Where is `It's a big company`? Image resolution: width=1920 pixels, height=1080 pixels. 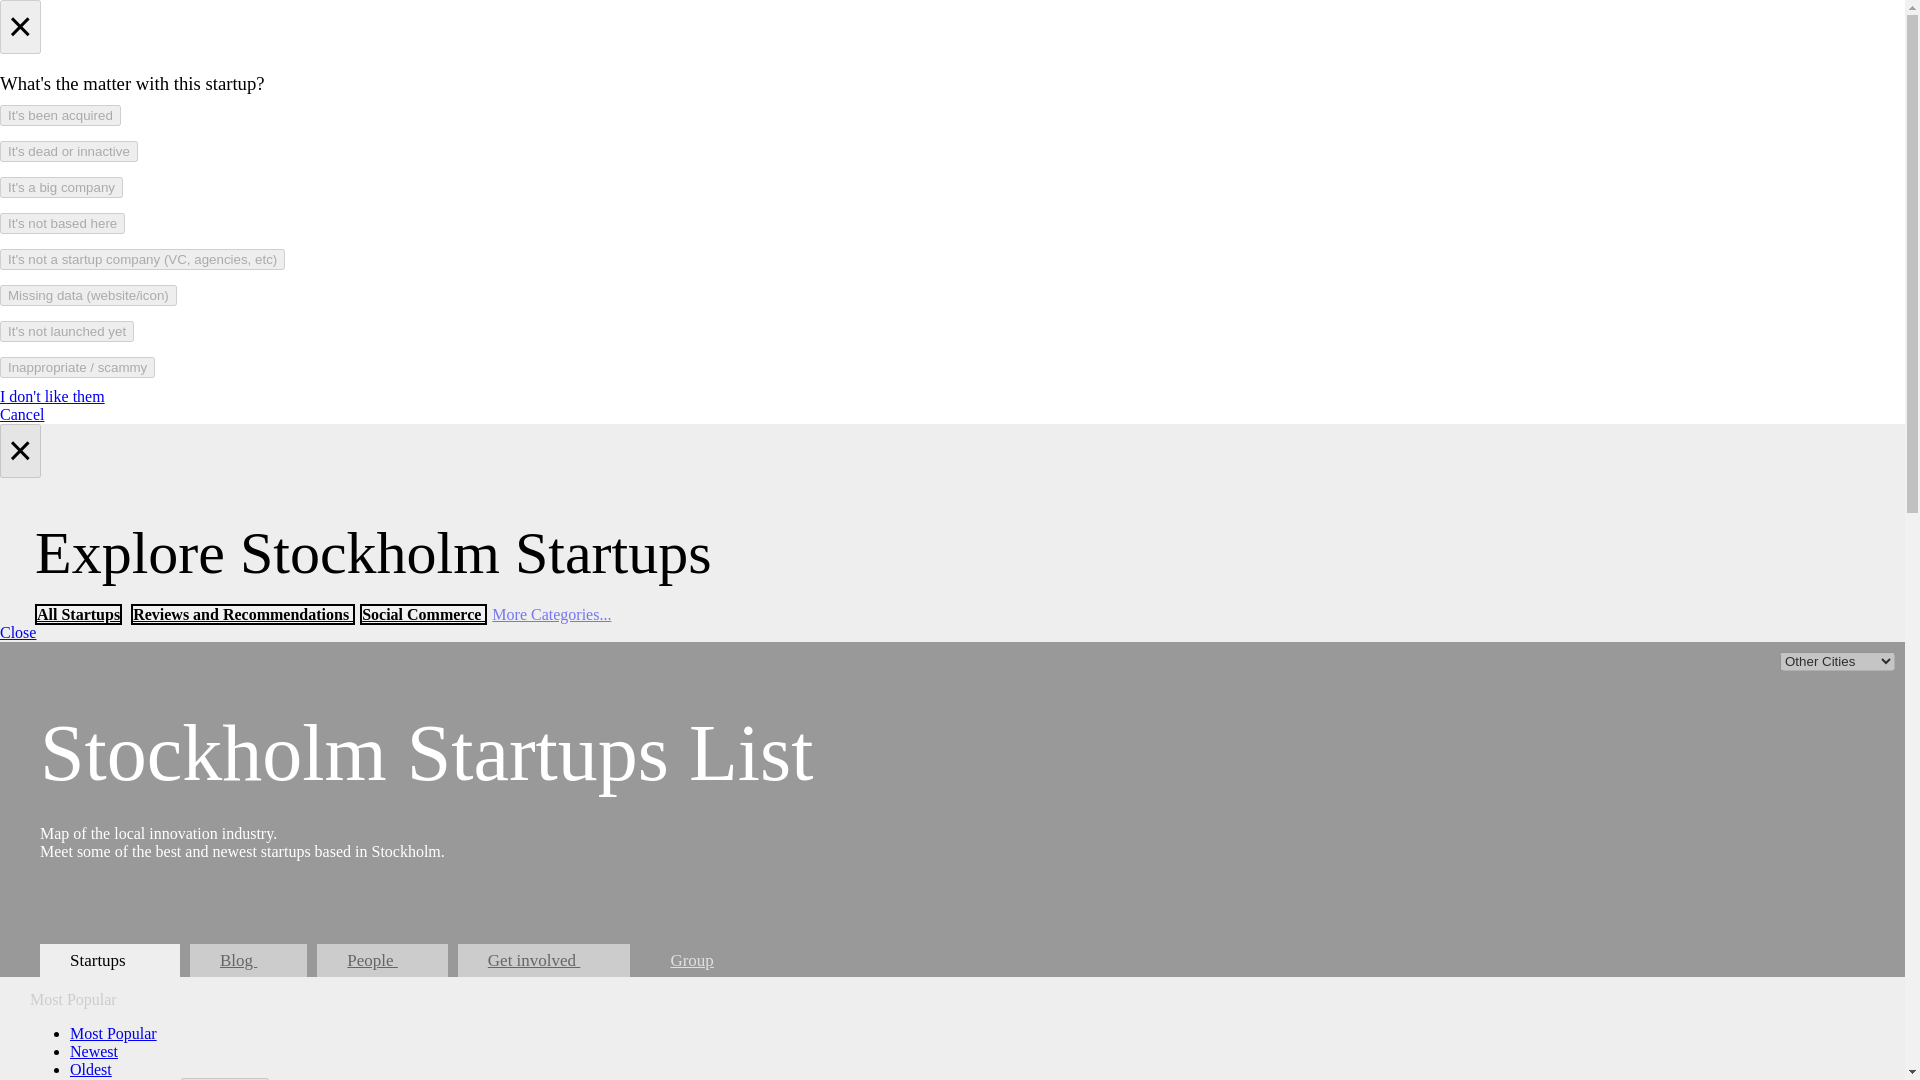
It's a big company is located at coordinates (61, 187).